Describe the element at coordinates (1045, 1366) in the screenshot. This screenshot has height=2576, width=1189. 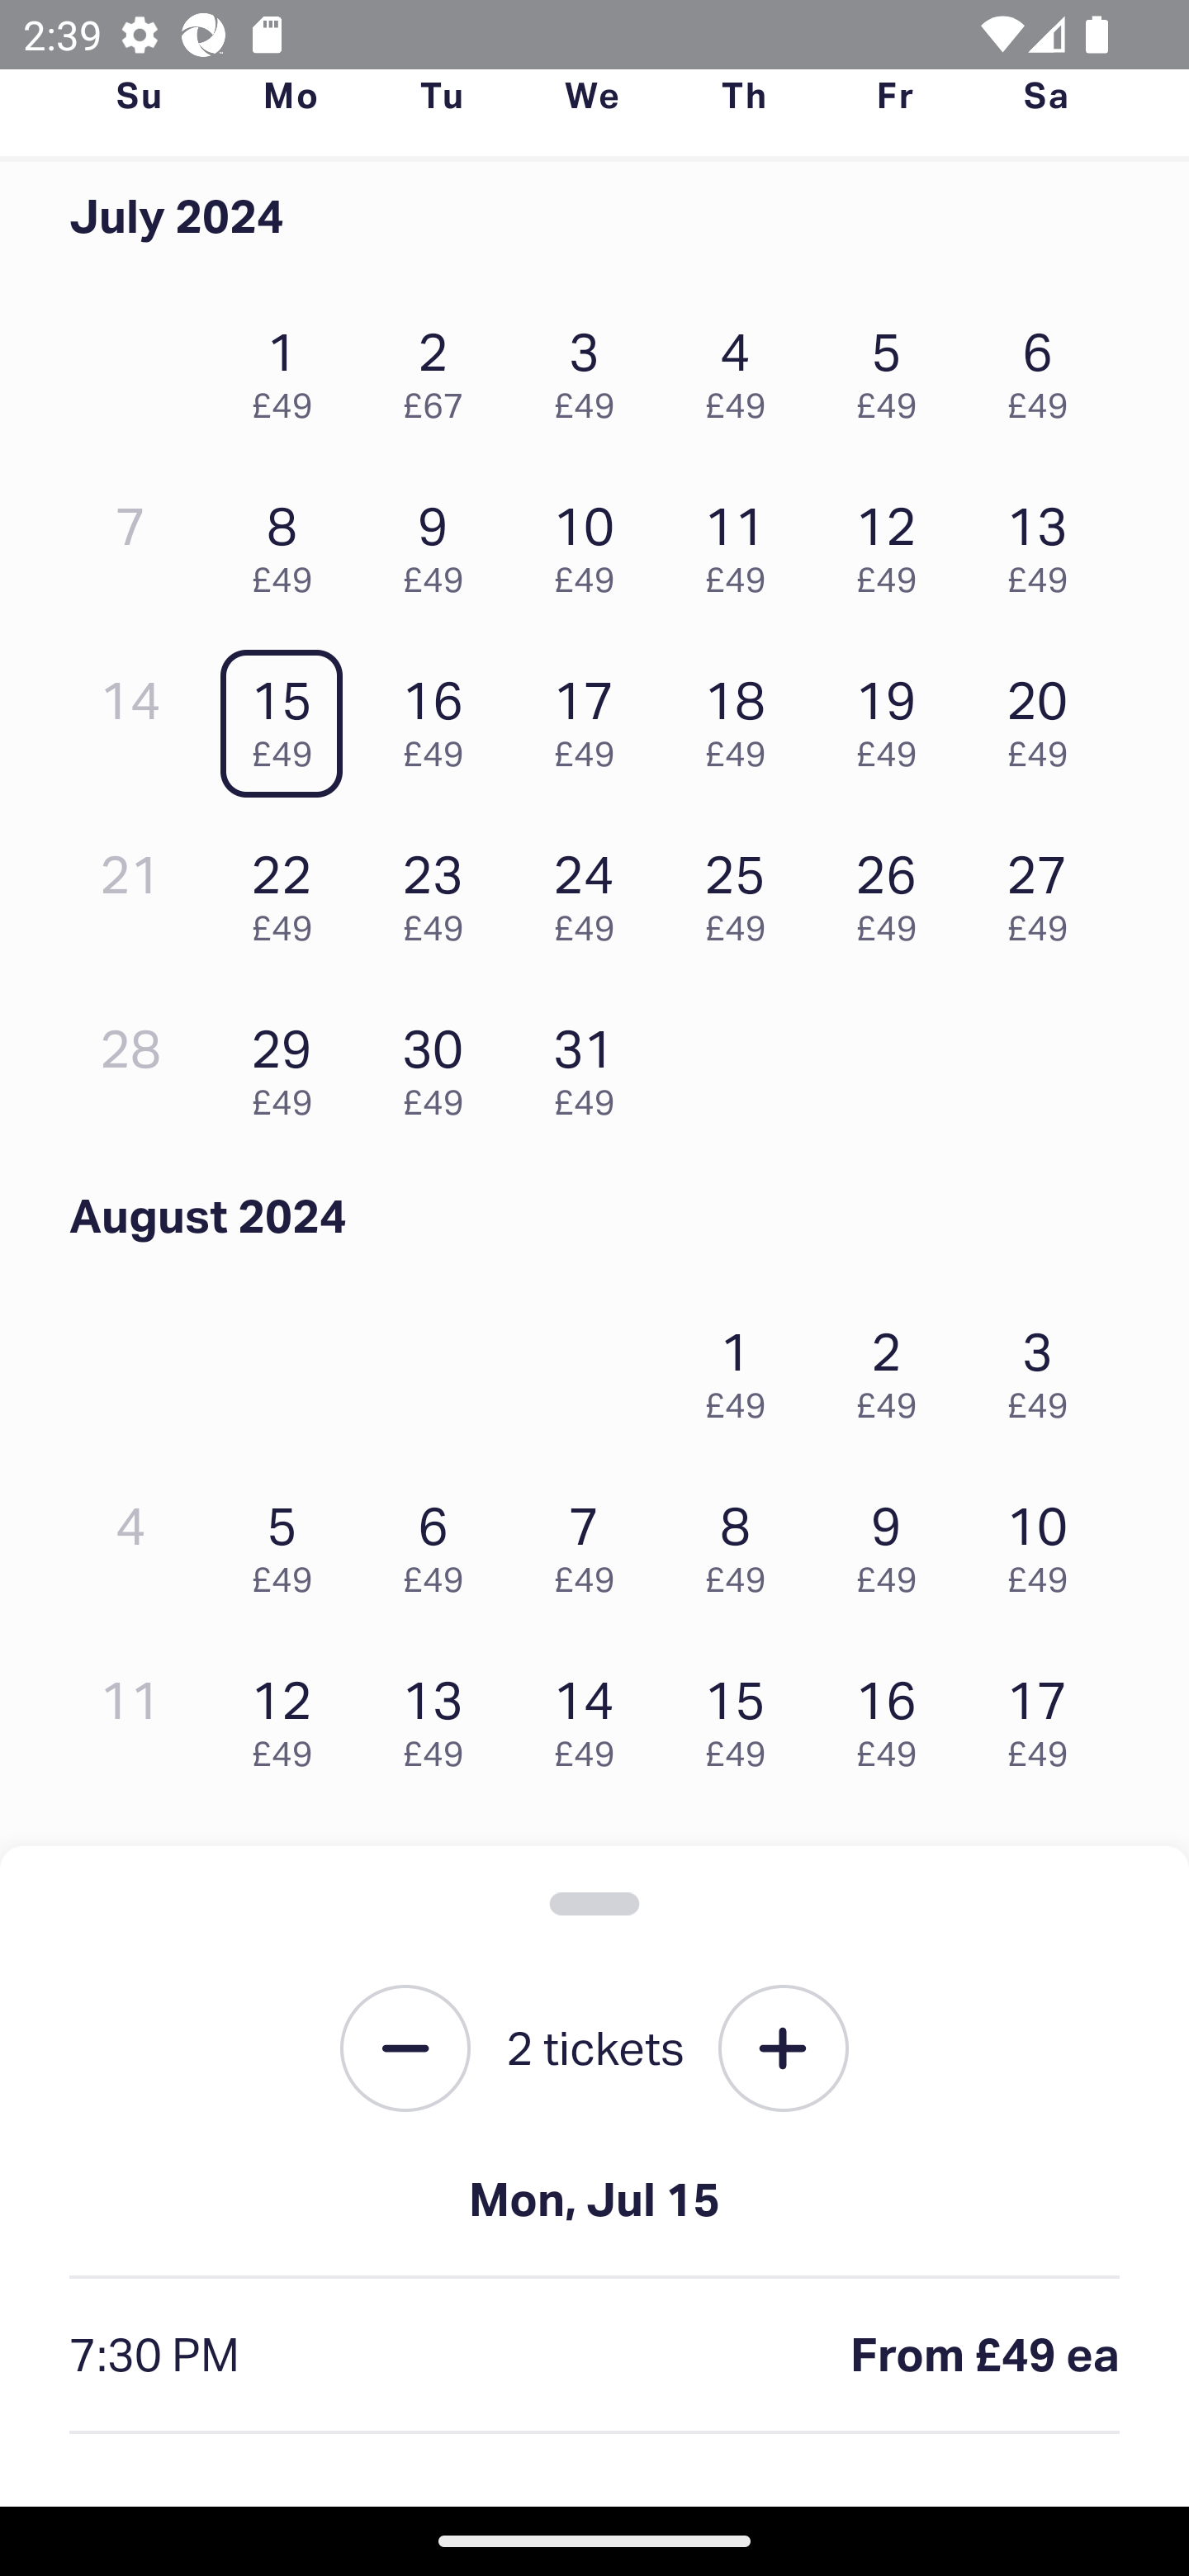
I see `3 £49` at that location.